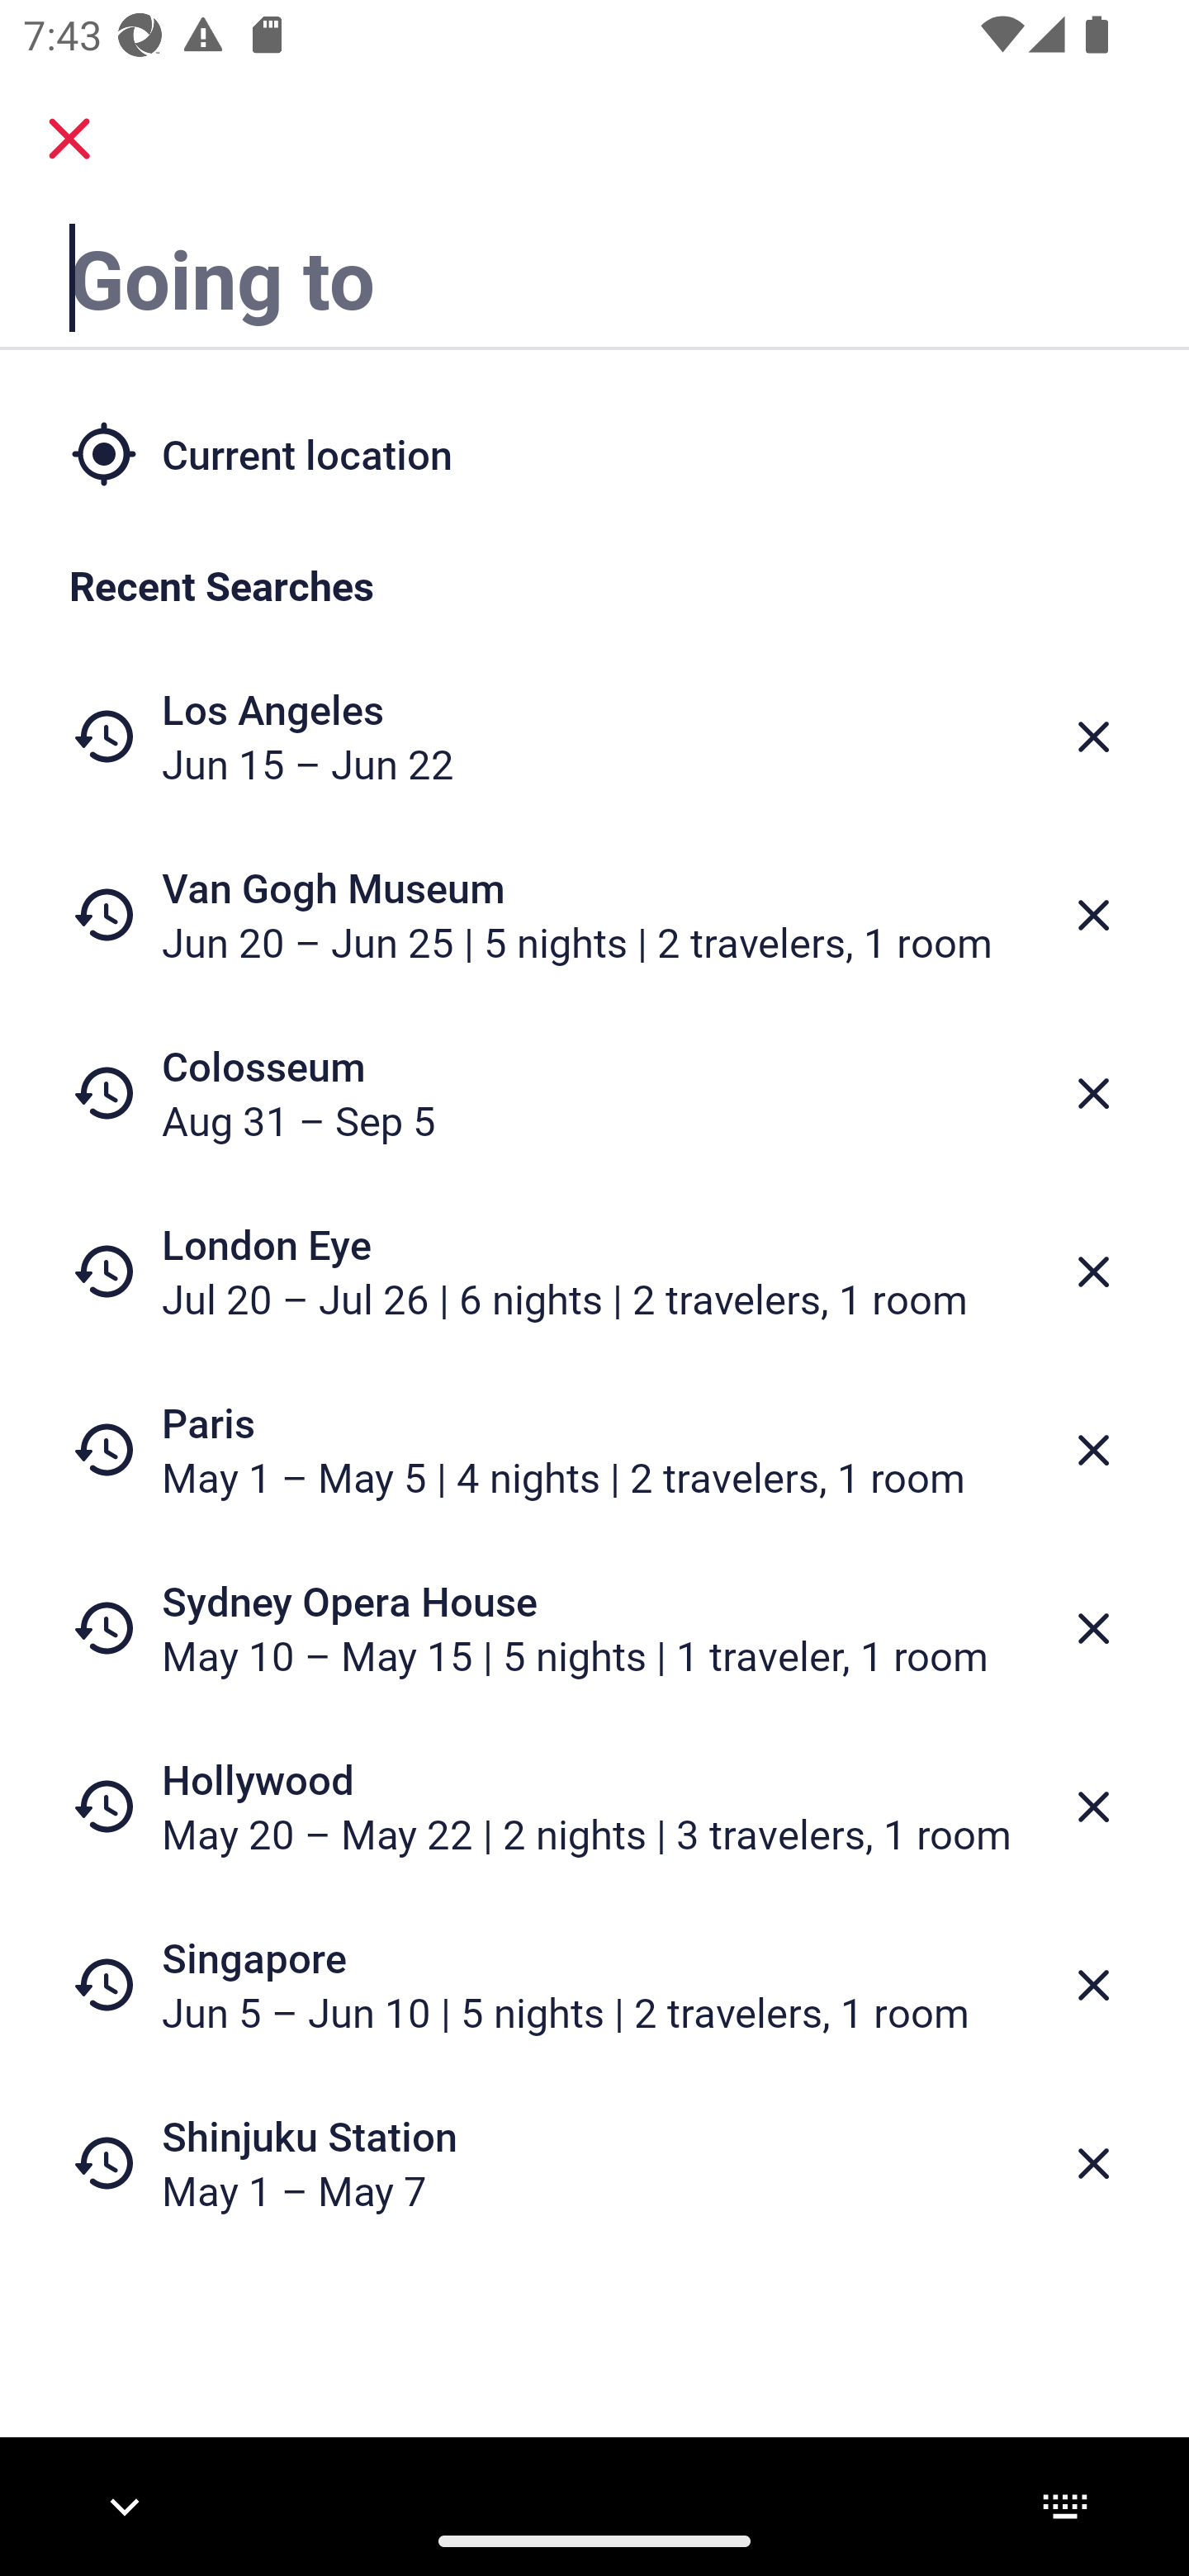 This screenshot has width=1189, height=2576. I want to click on Delete from recent searches, so click(1093, 1272).